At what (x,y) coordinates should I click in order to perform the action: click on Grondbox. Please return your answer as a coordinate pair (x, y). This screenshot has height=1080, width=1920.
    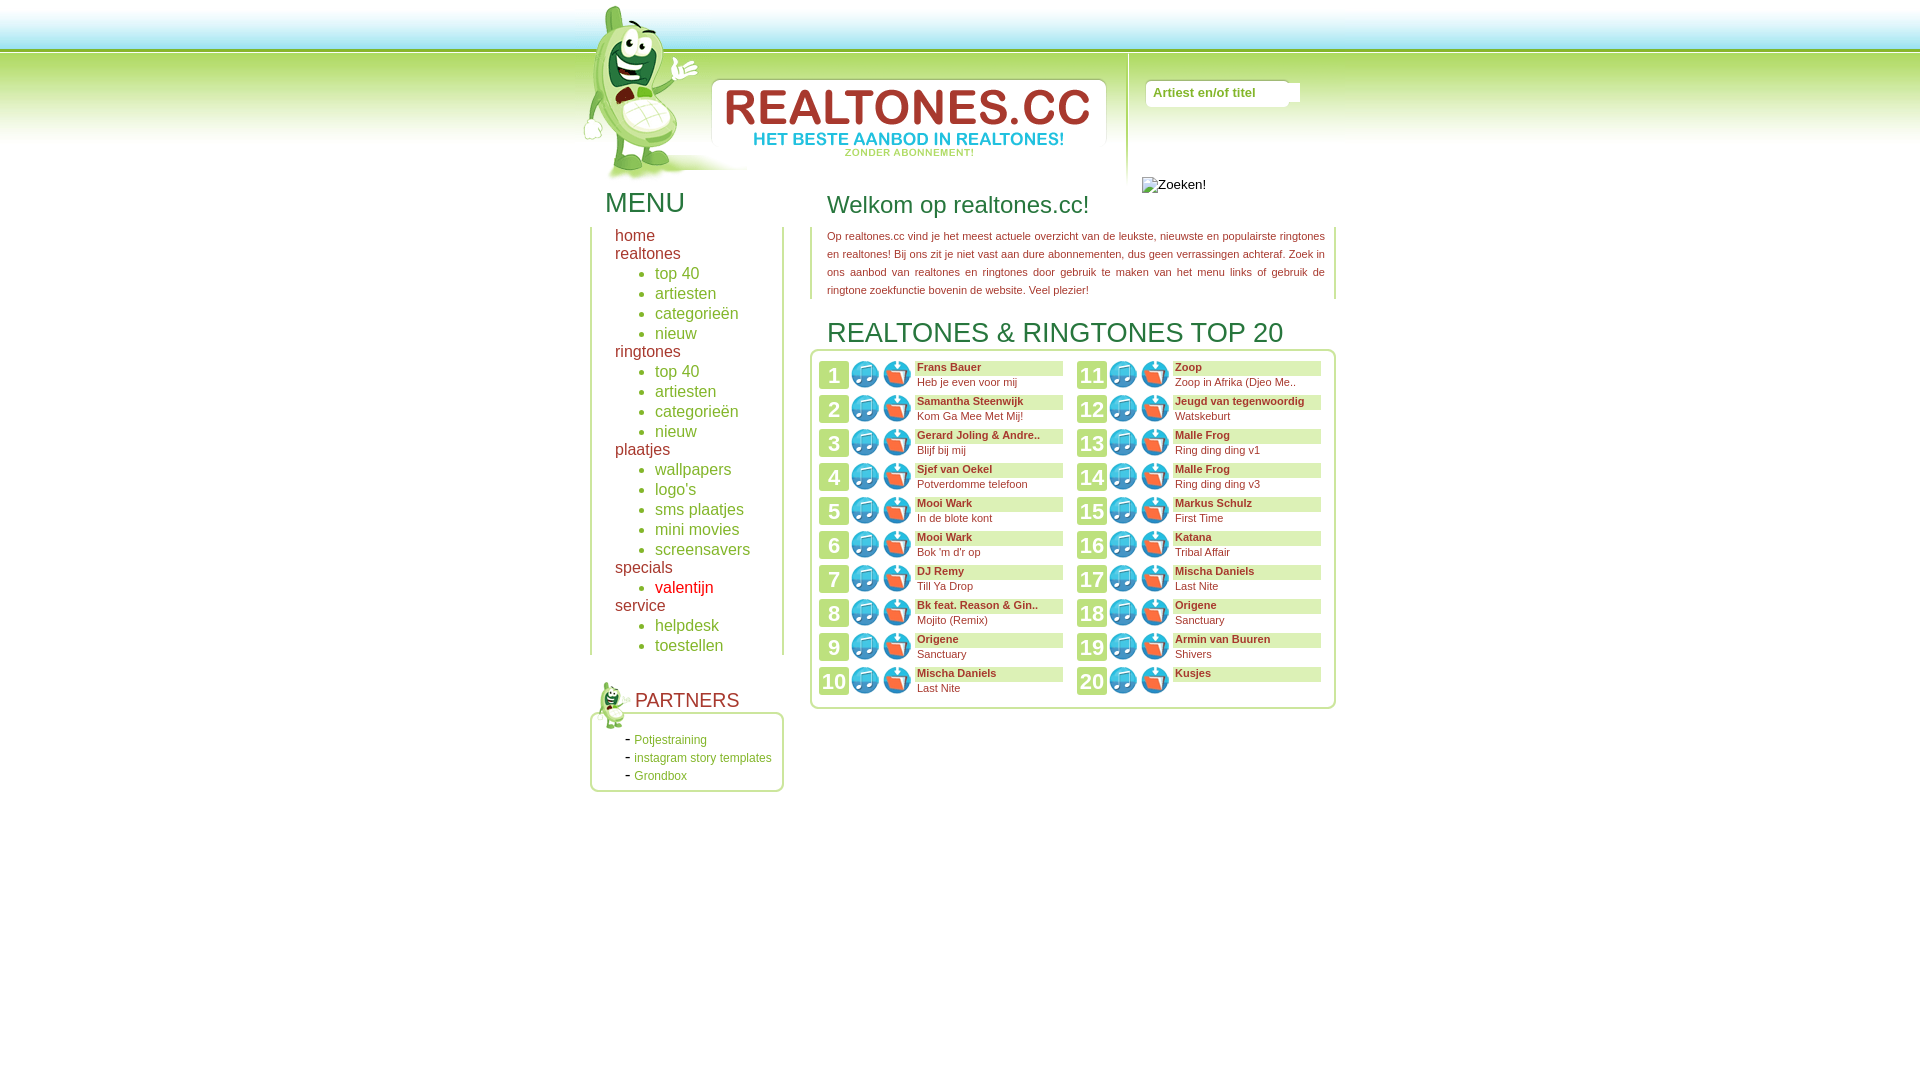
    Looking at the image, I should click on (660, 776).